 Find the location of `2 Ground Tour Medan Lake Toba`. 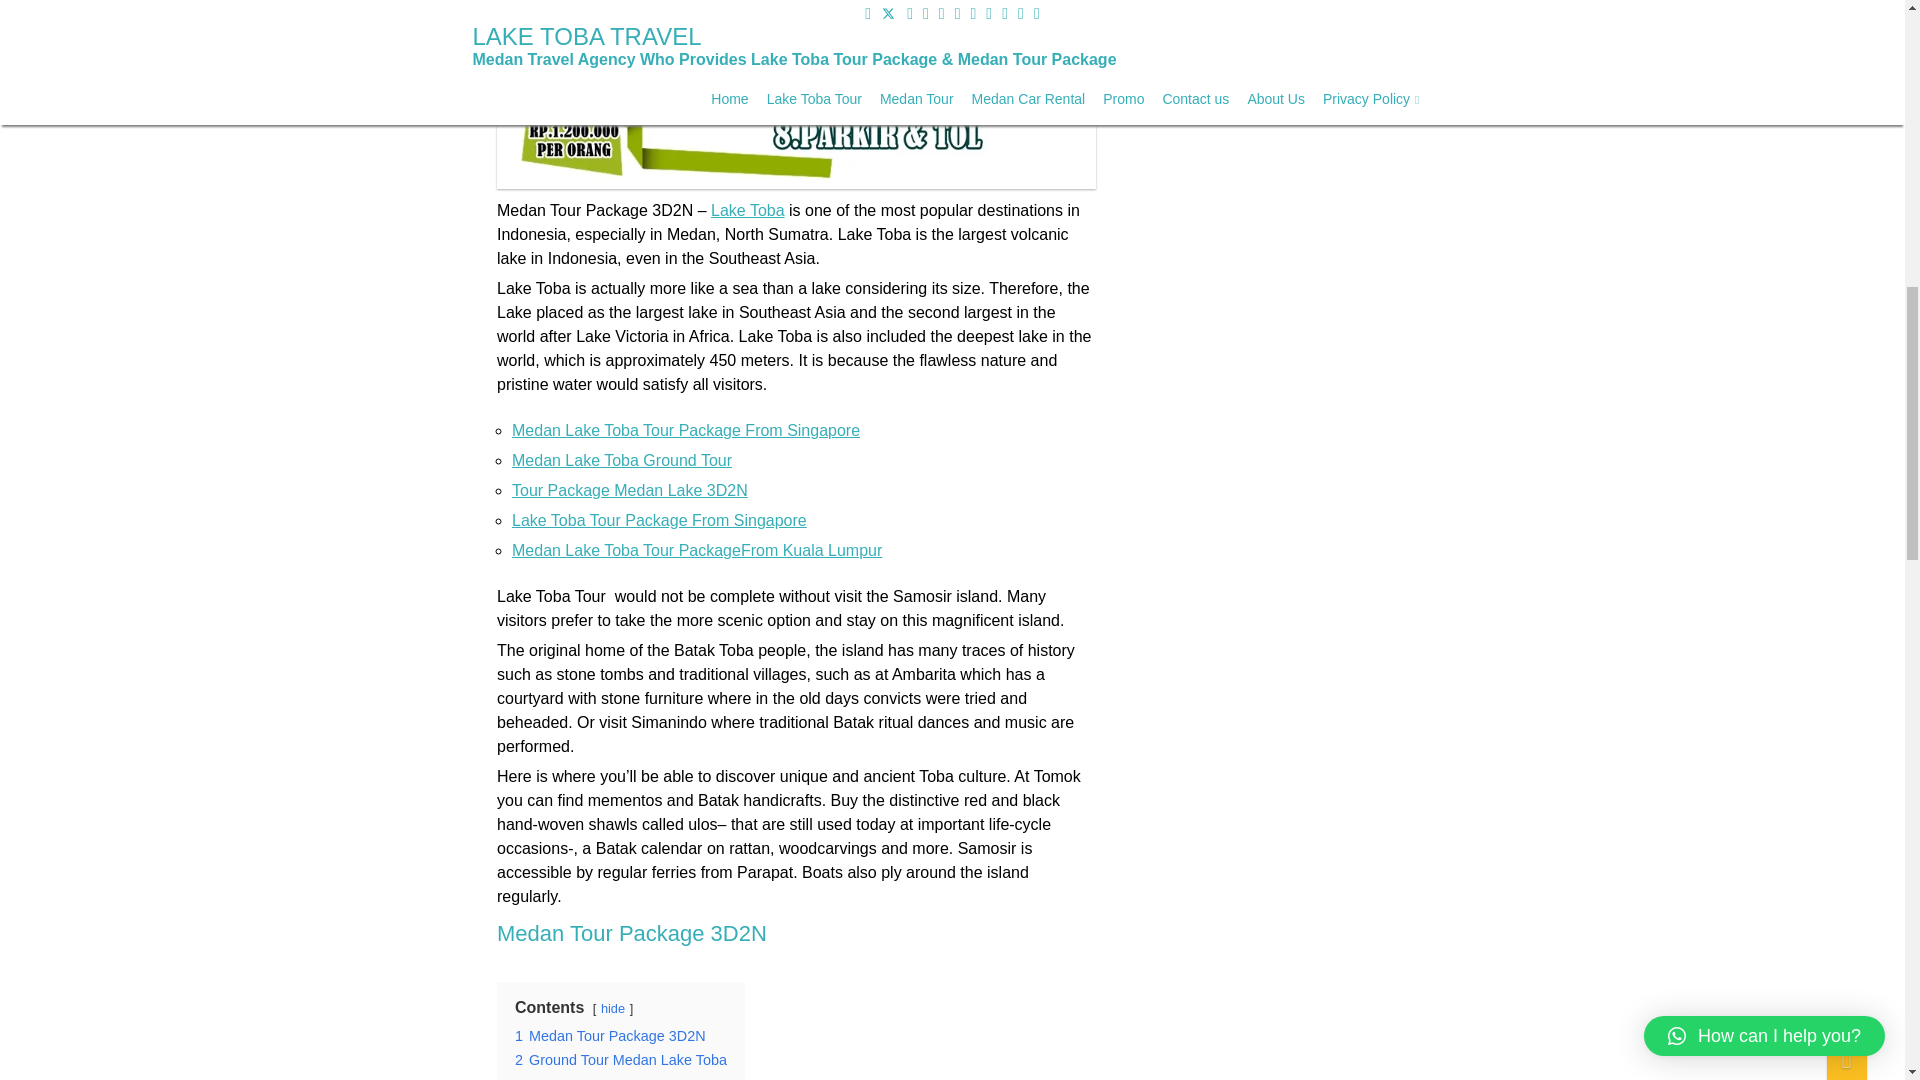

2 Ground Tour Medan Lake Toba is located at coordinates (620, 1060).